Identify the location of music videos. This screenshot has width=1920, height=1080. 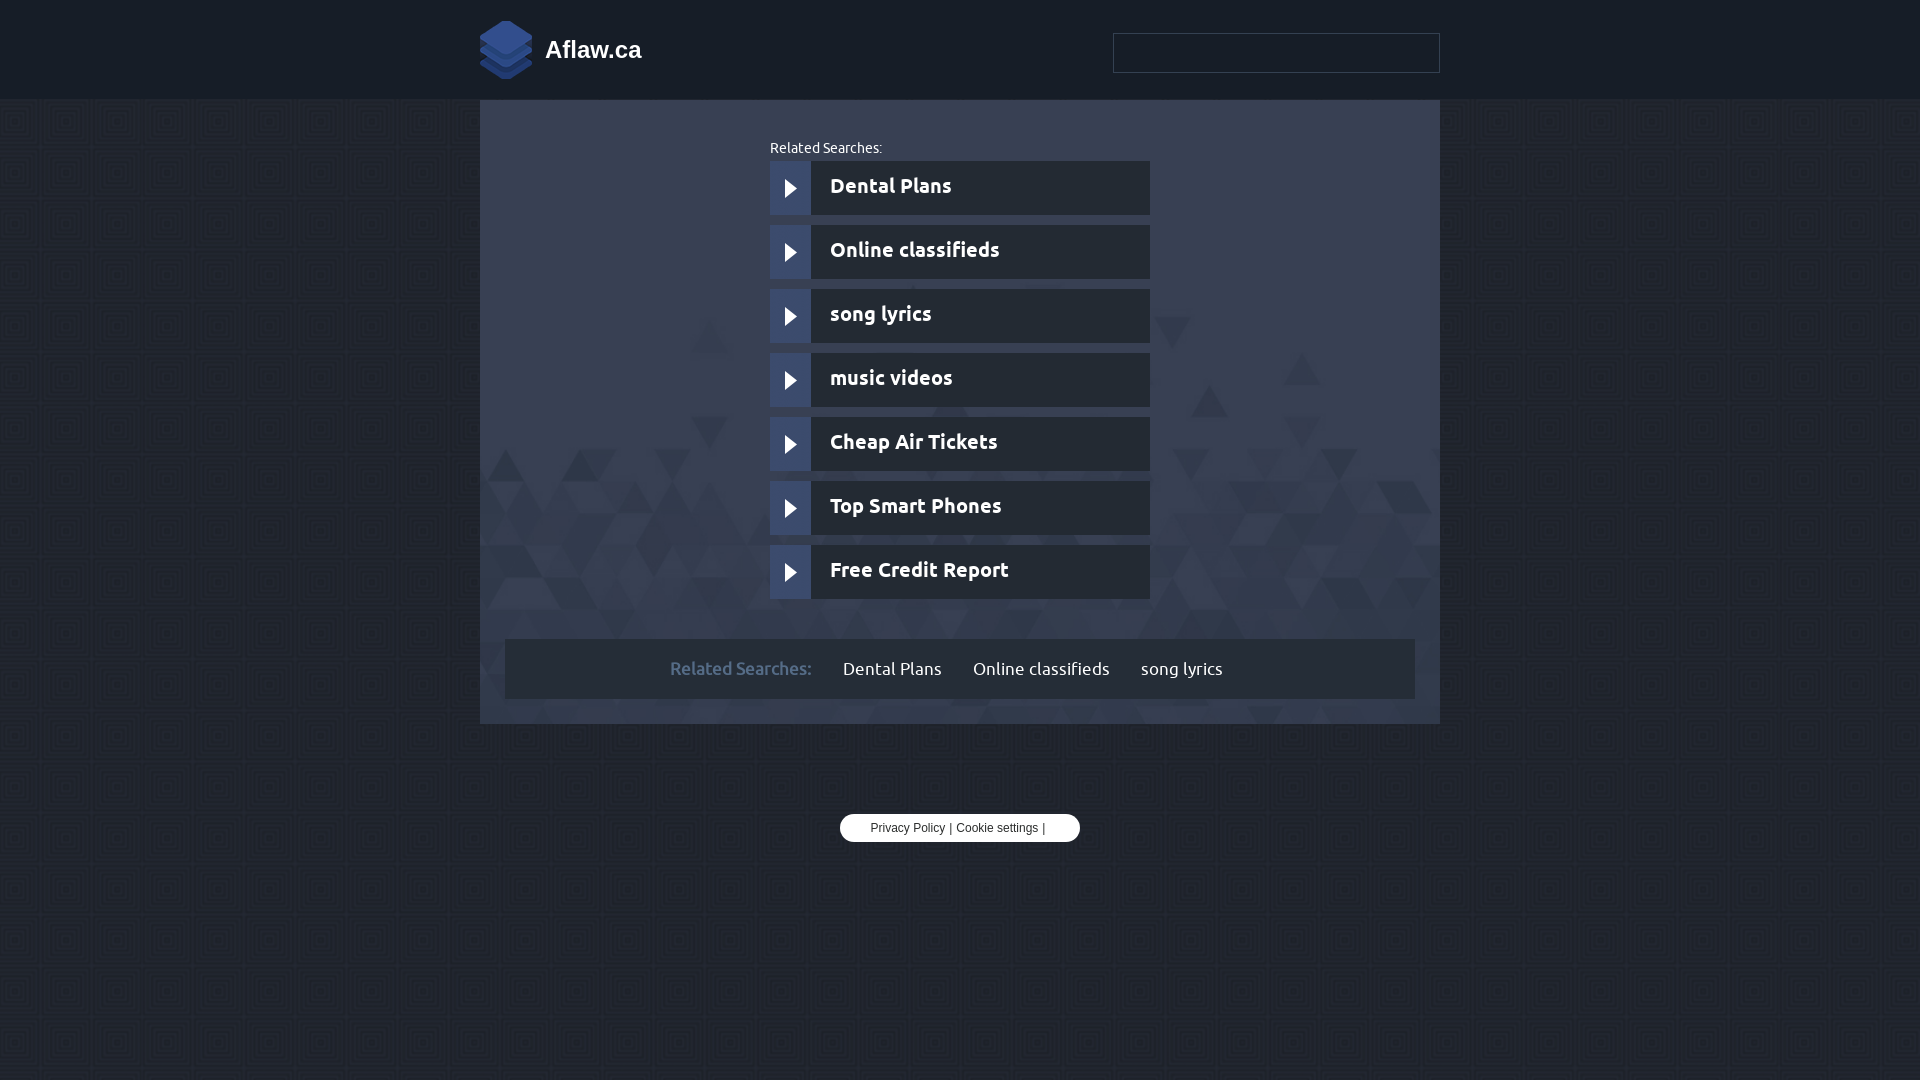
(960, 380).